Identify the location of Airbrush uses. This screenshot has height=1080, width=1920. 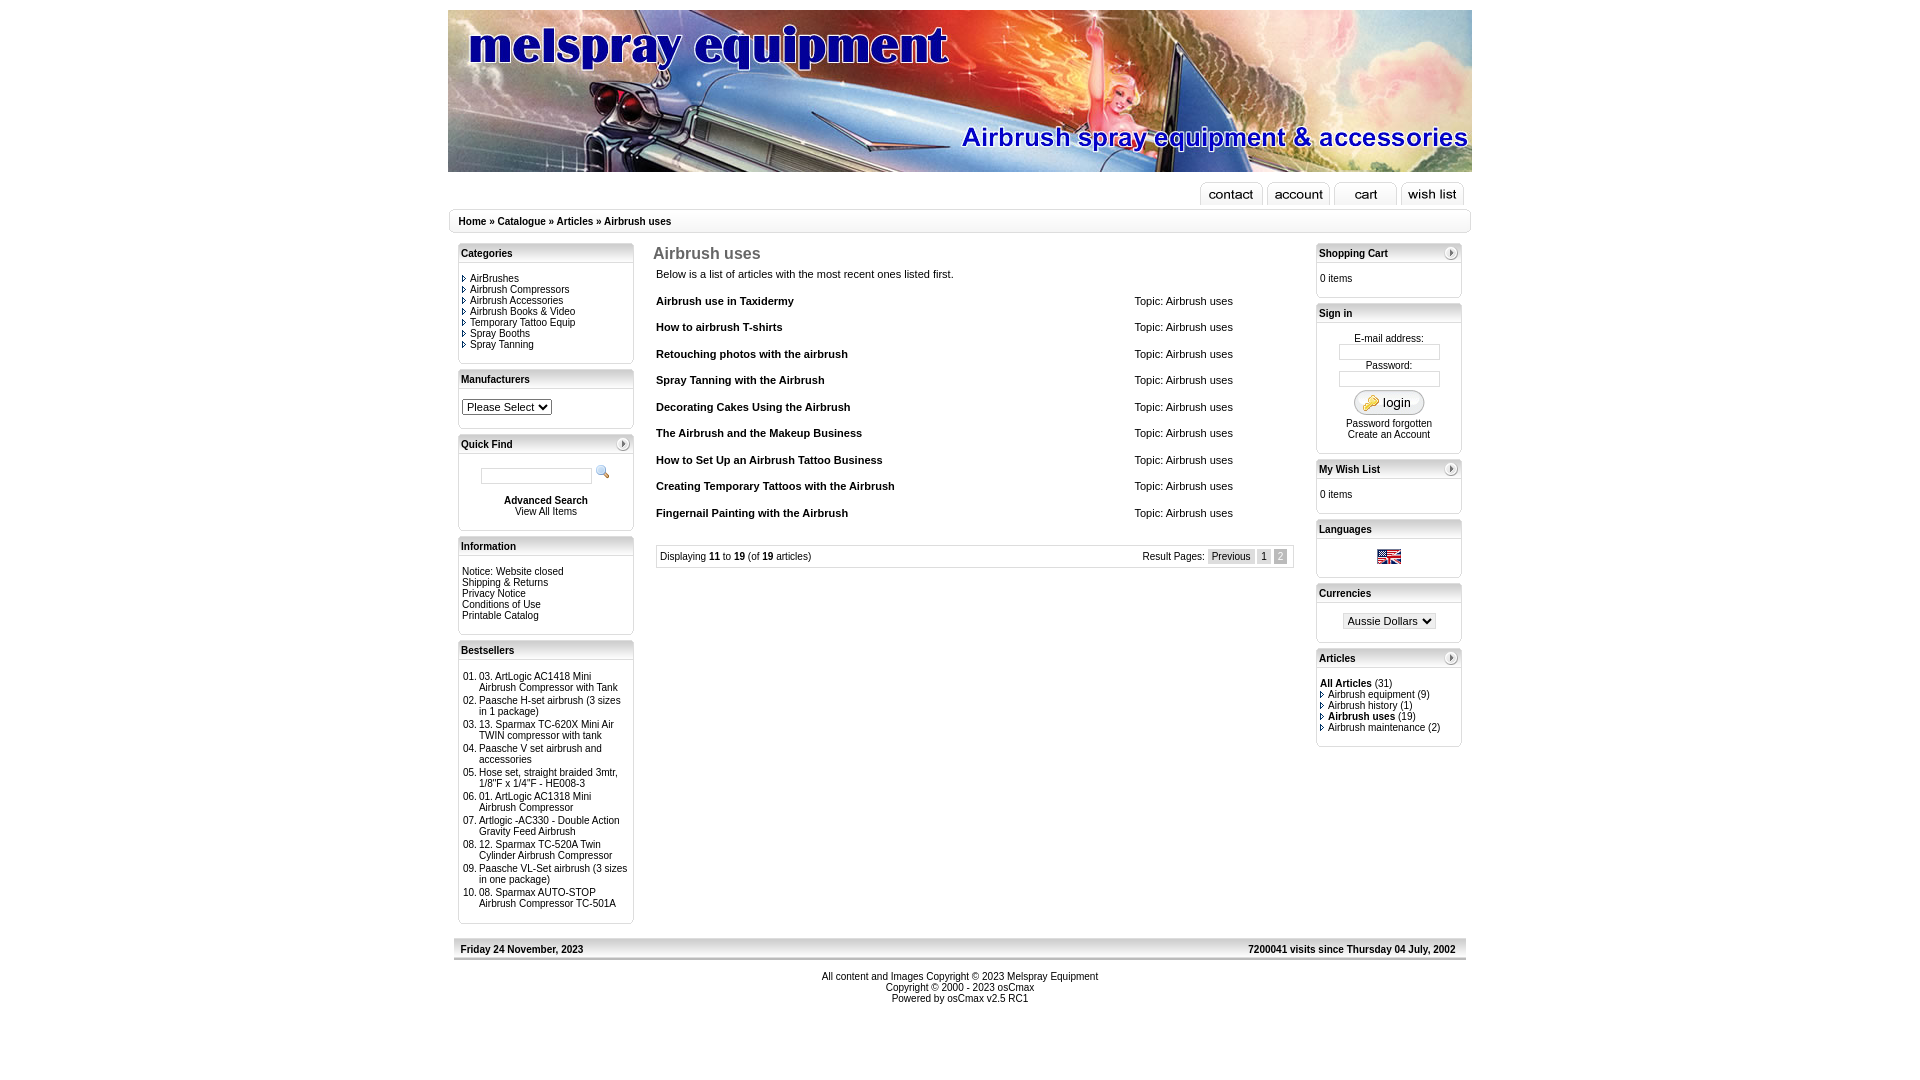
(1200, 486).